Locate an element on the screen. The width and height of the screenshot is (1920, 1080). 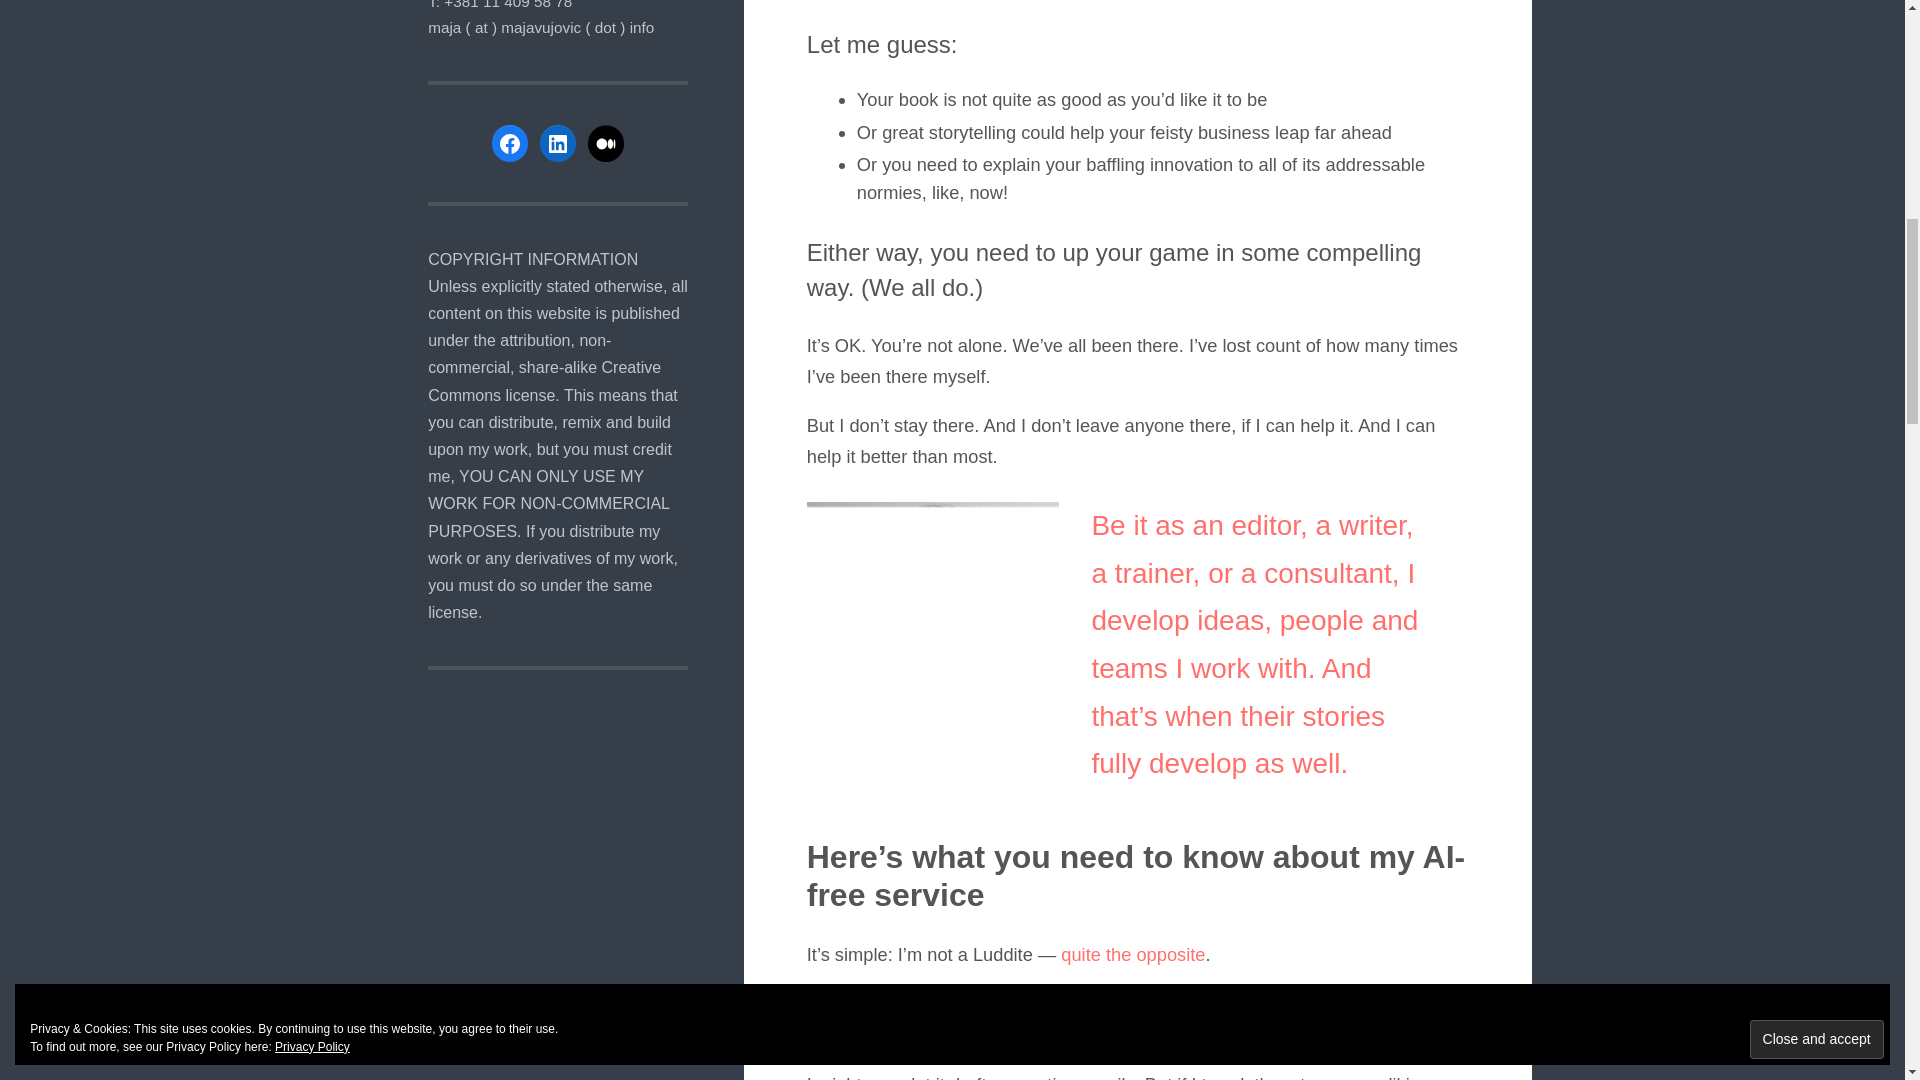
consultant is located at coordinates (1328, 573).